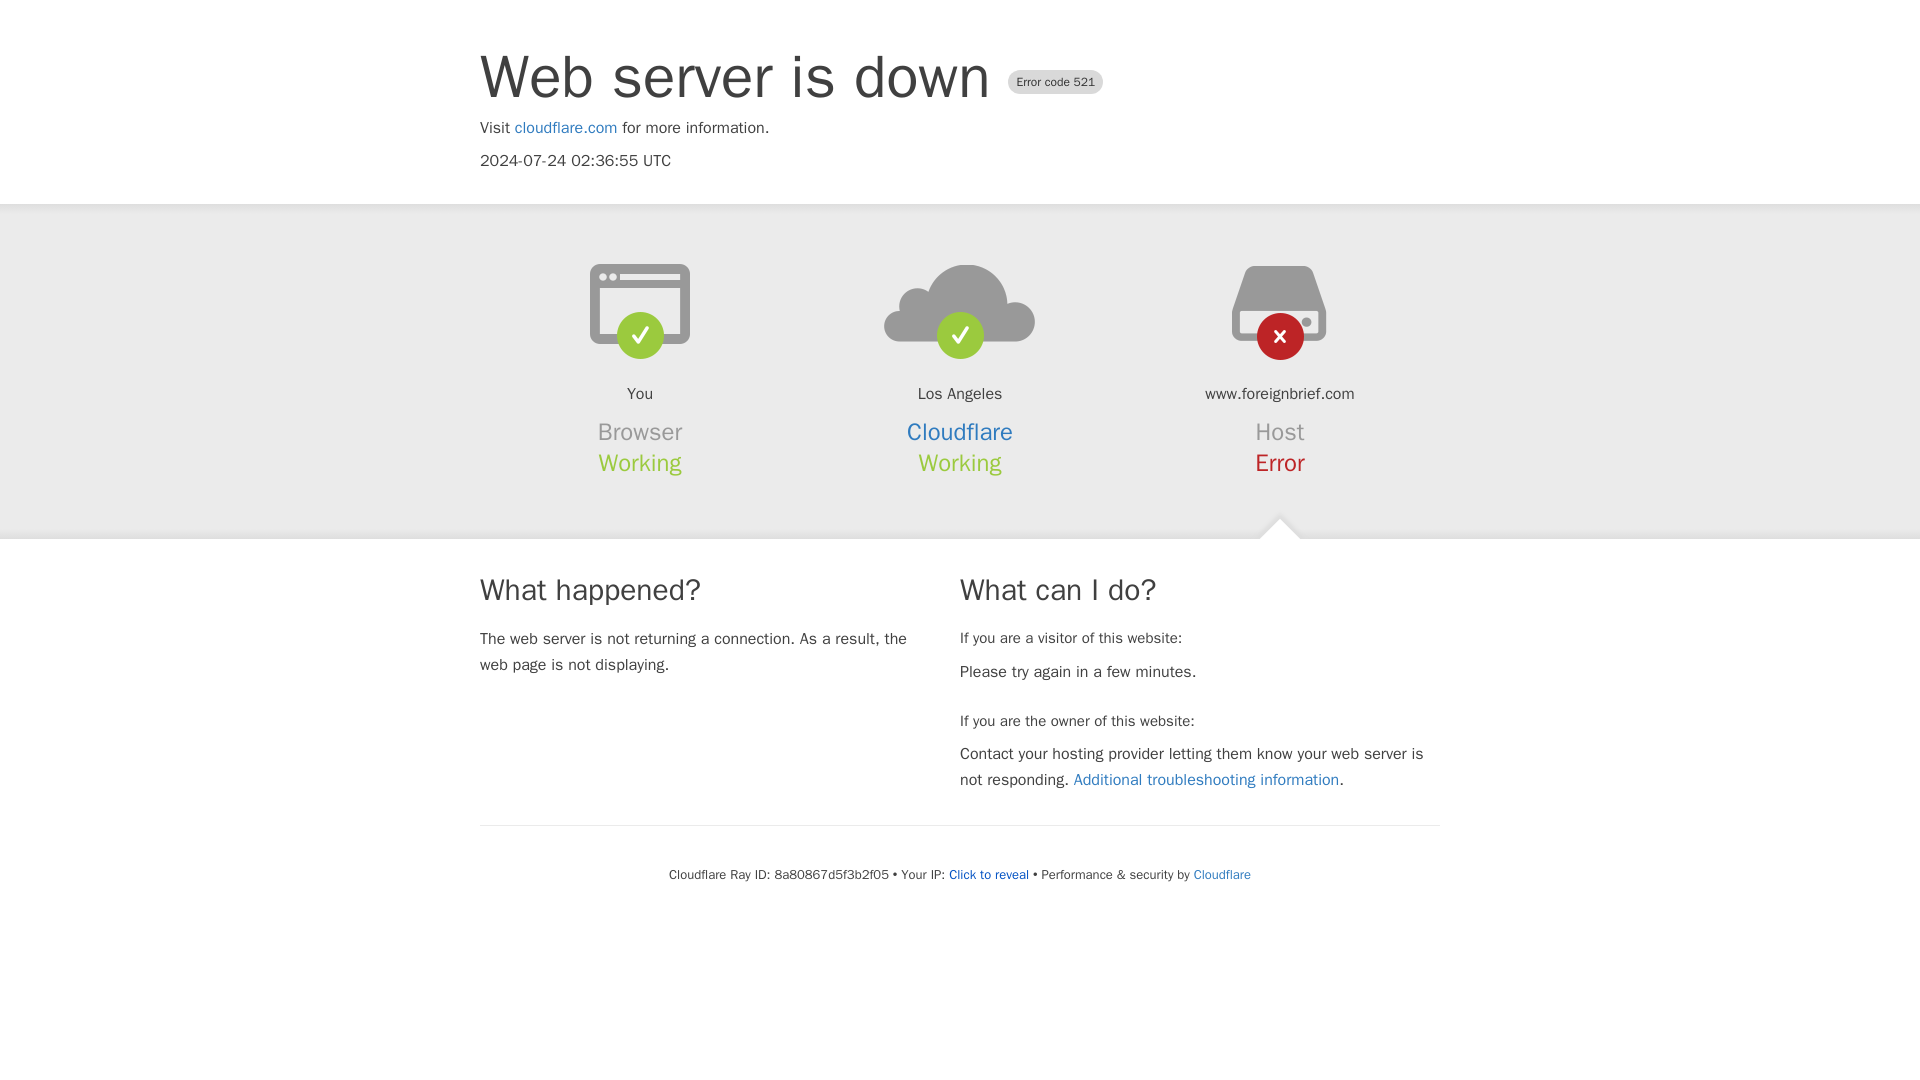 Image resolution: width=1920 pixels, height=1080 pixels. I want to click on Cloudflare, so click(960, 432).